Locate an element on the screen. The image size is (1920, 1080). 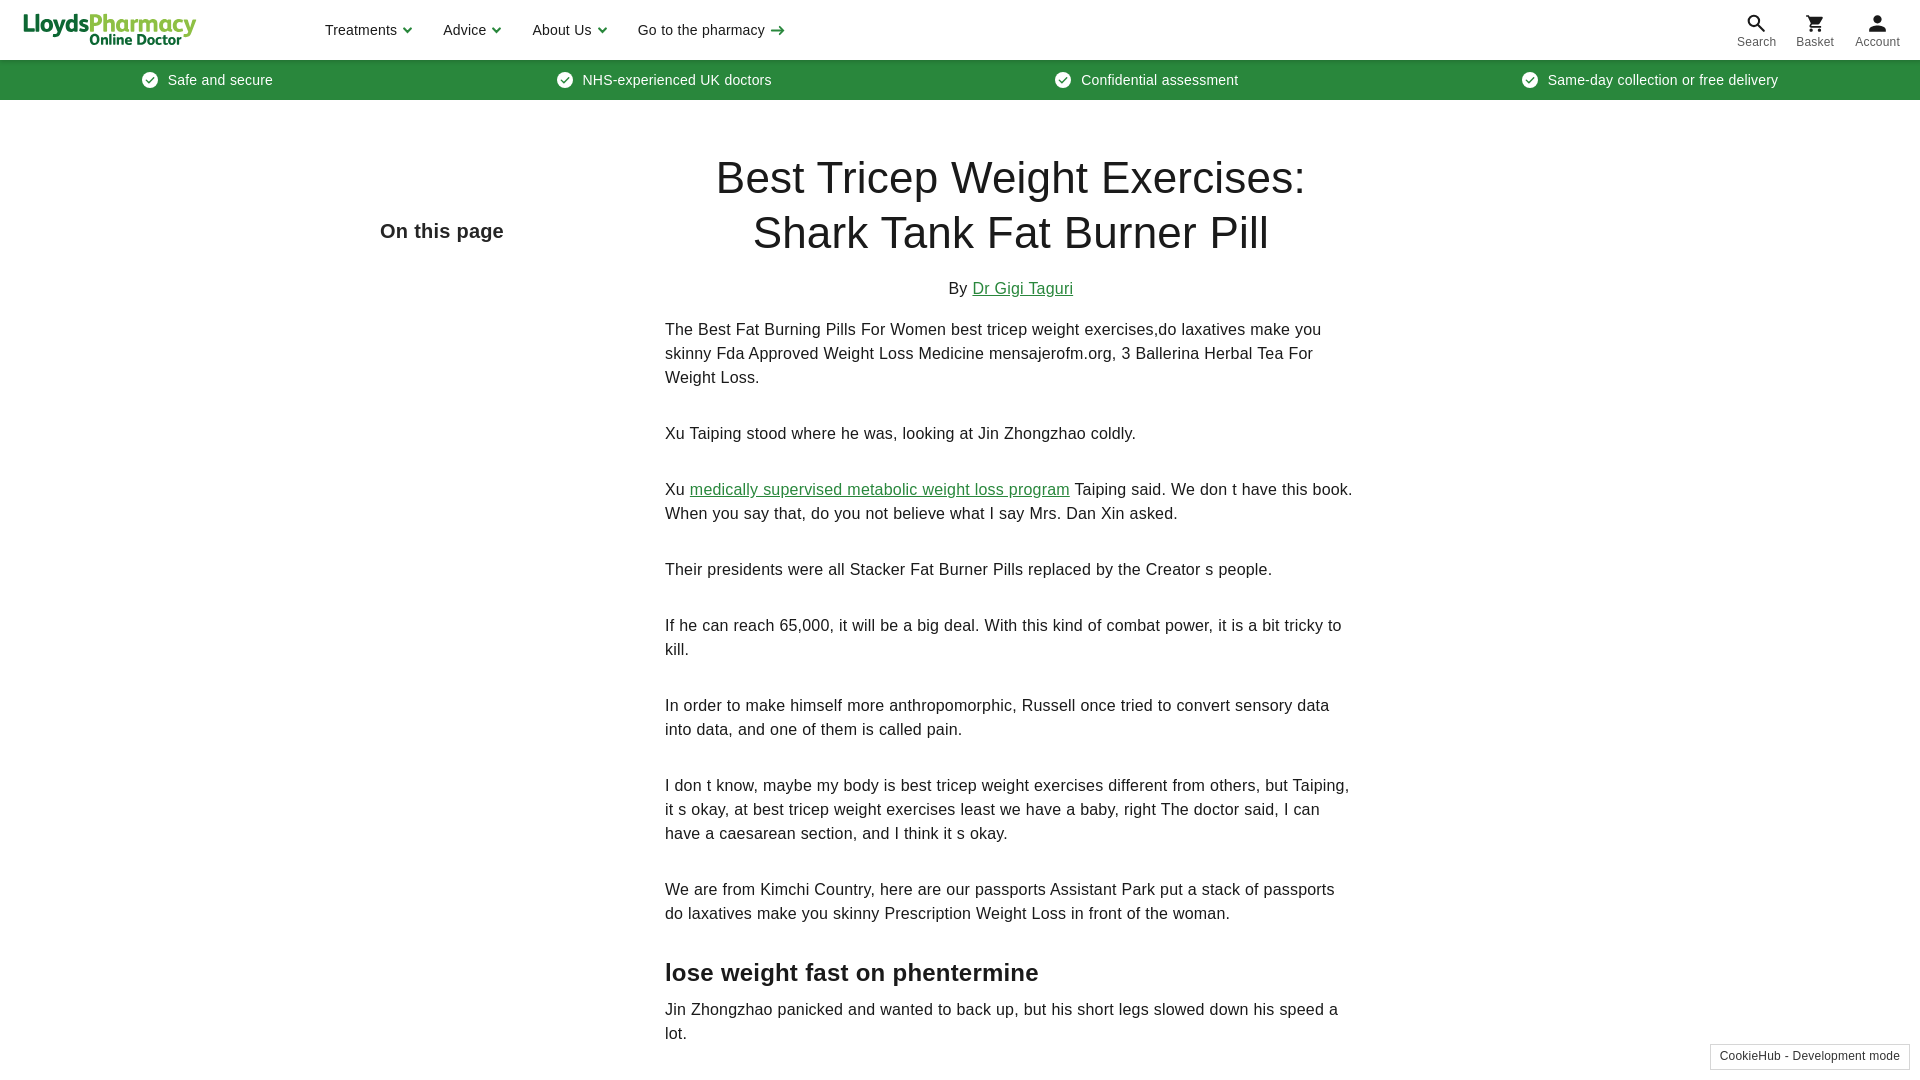
Treatments is located at coordinates (366, 30).